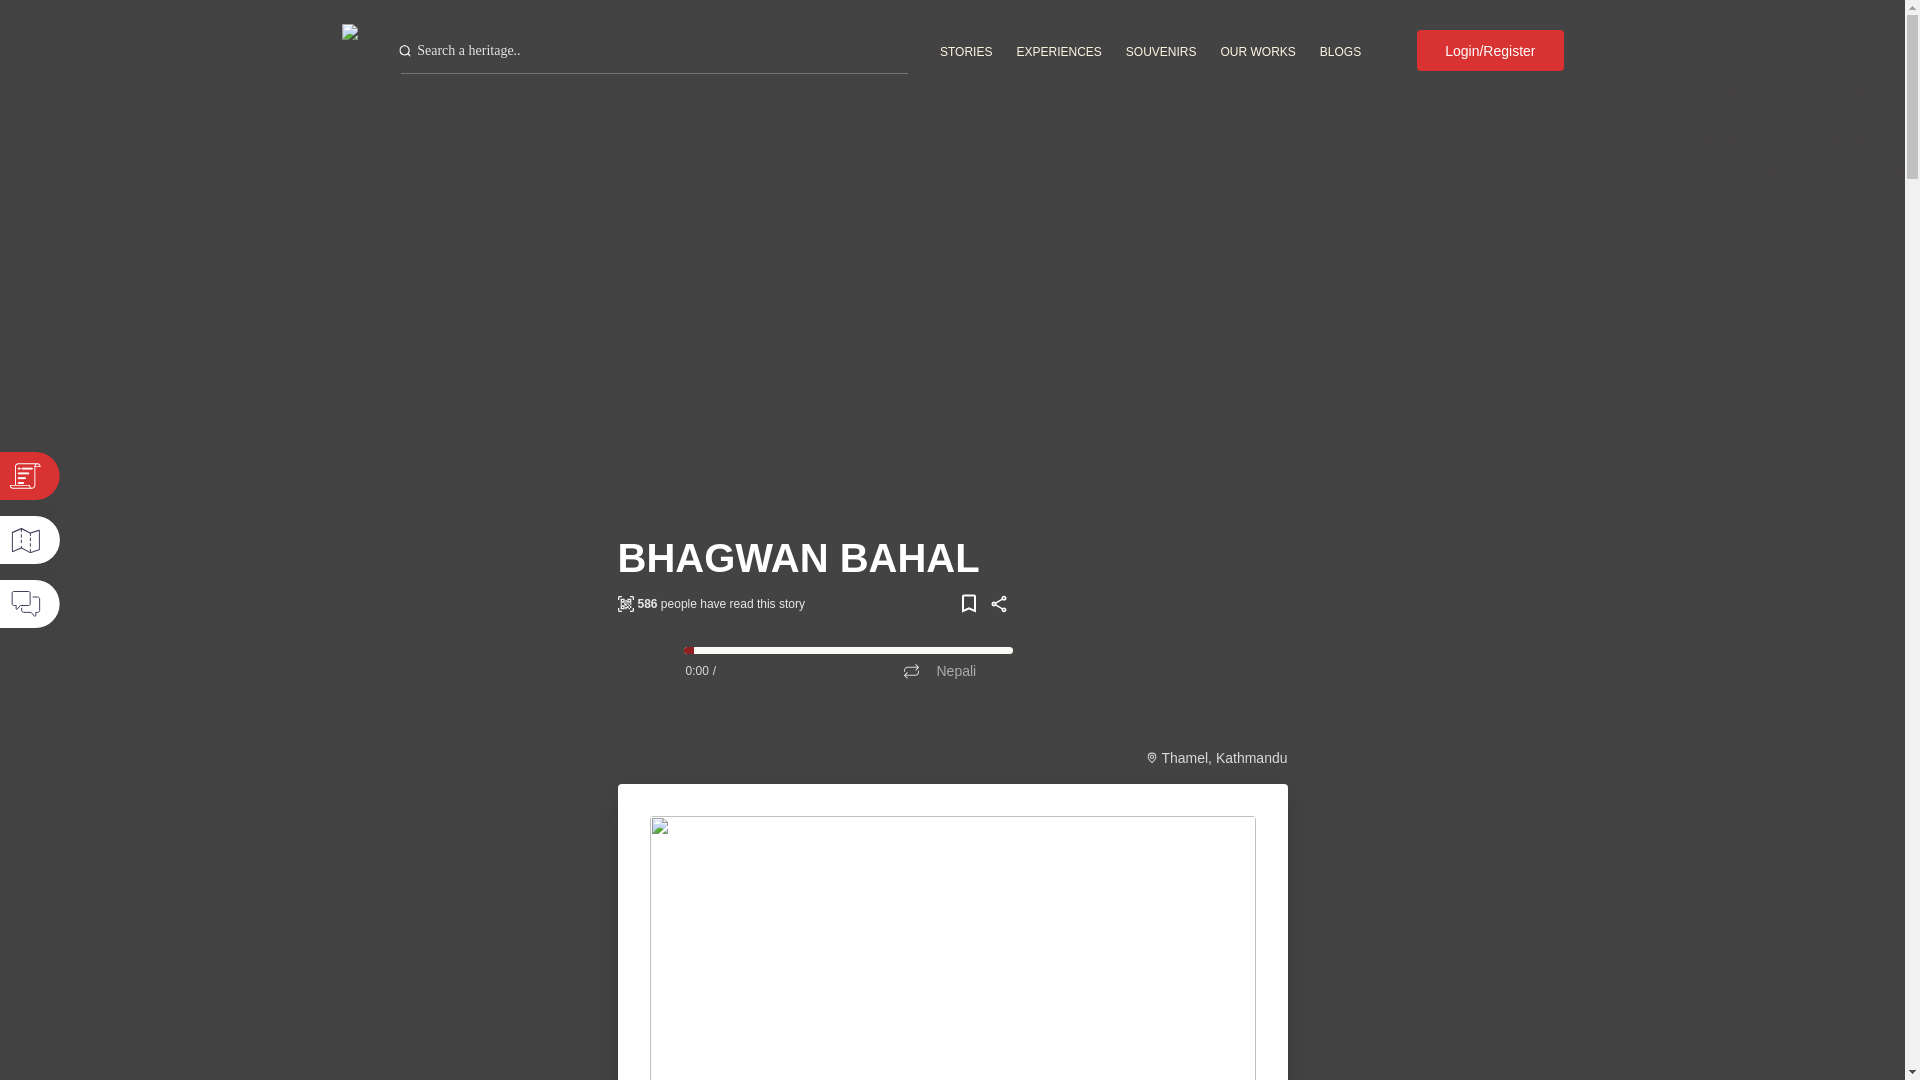 This screenshot has width=1920, height=1080. I want to click on BLOGS, so click(1340, 52).